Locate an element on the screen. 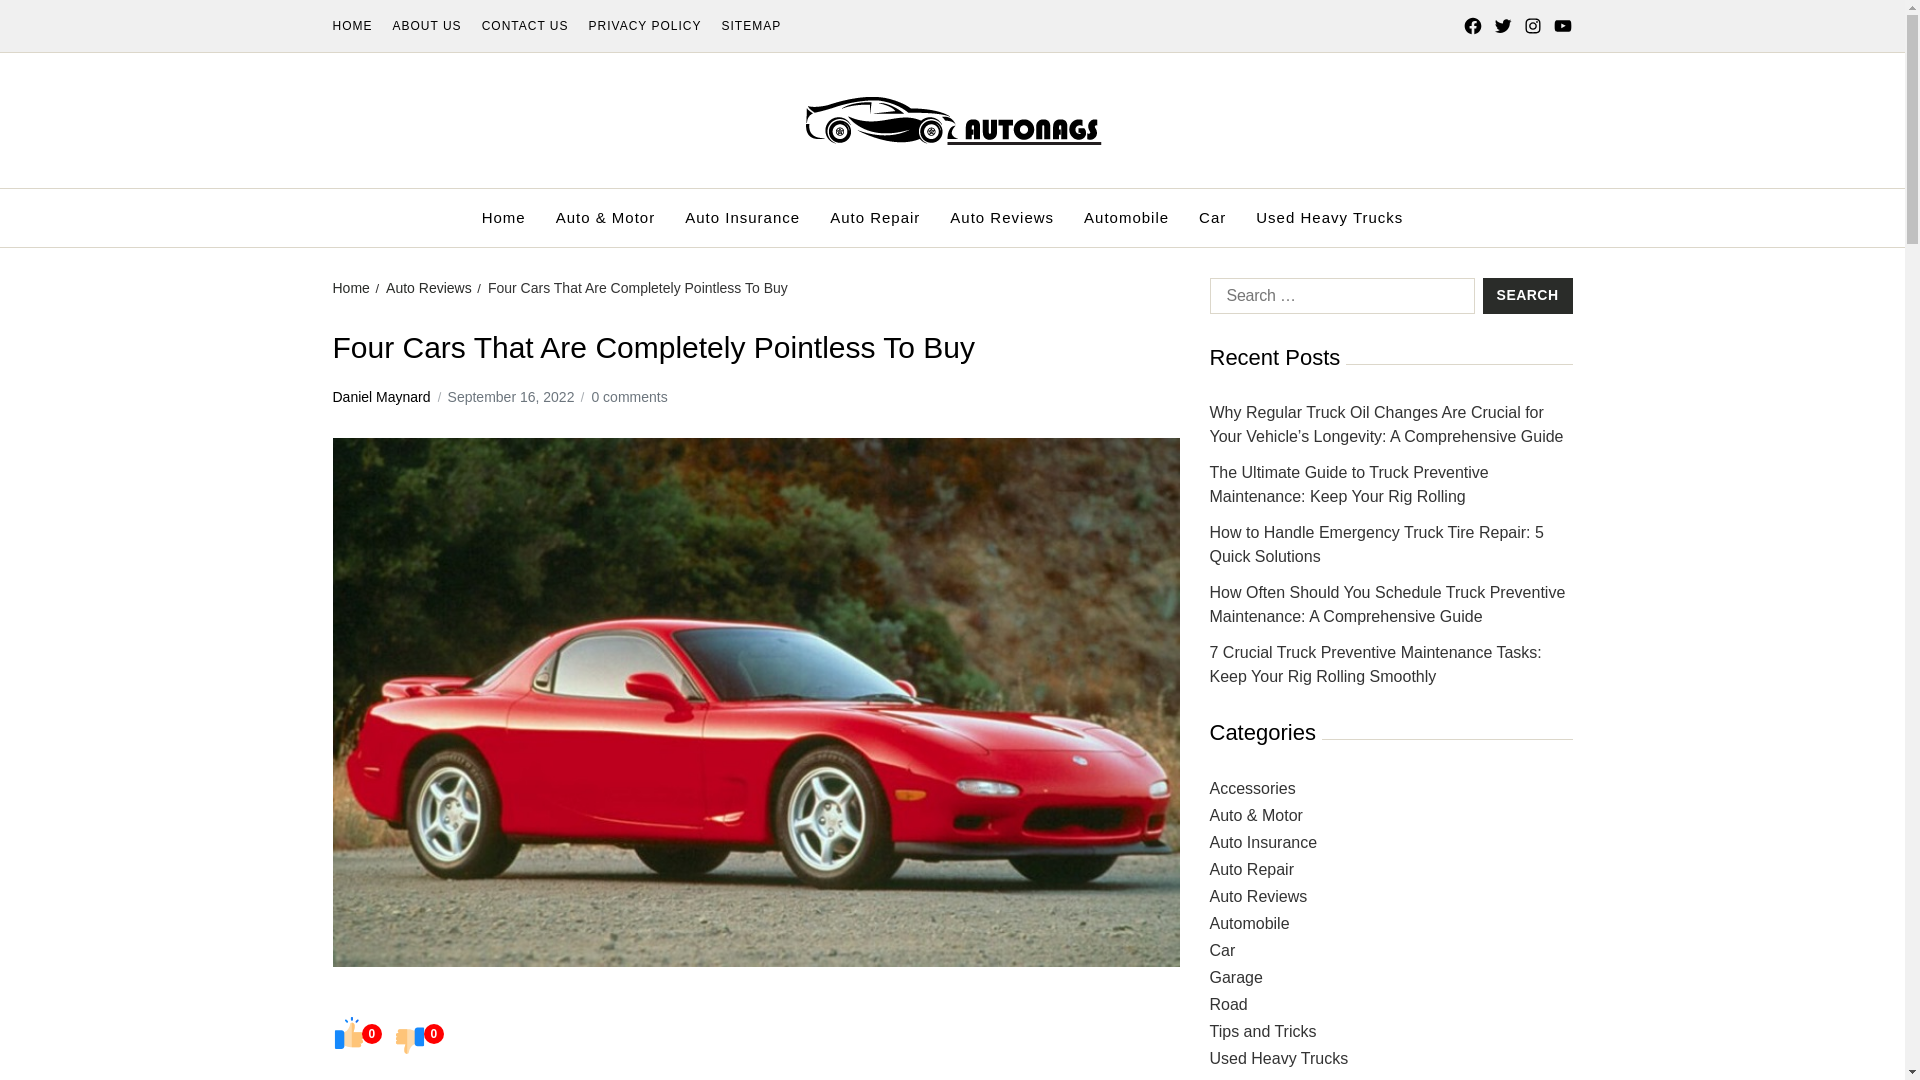  Auto Reviews is located at coordinates (428, 287).